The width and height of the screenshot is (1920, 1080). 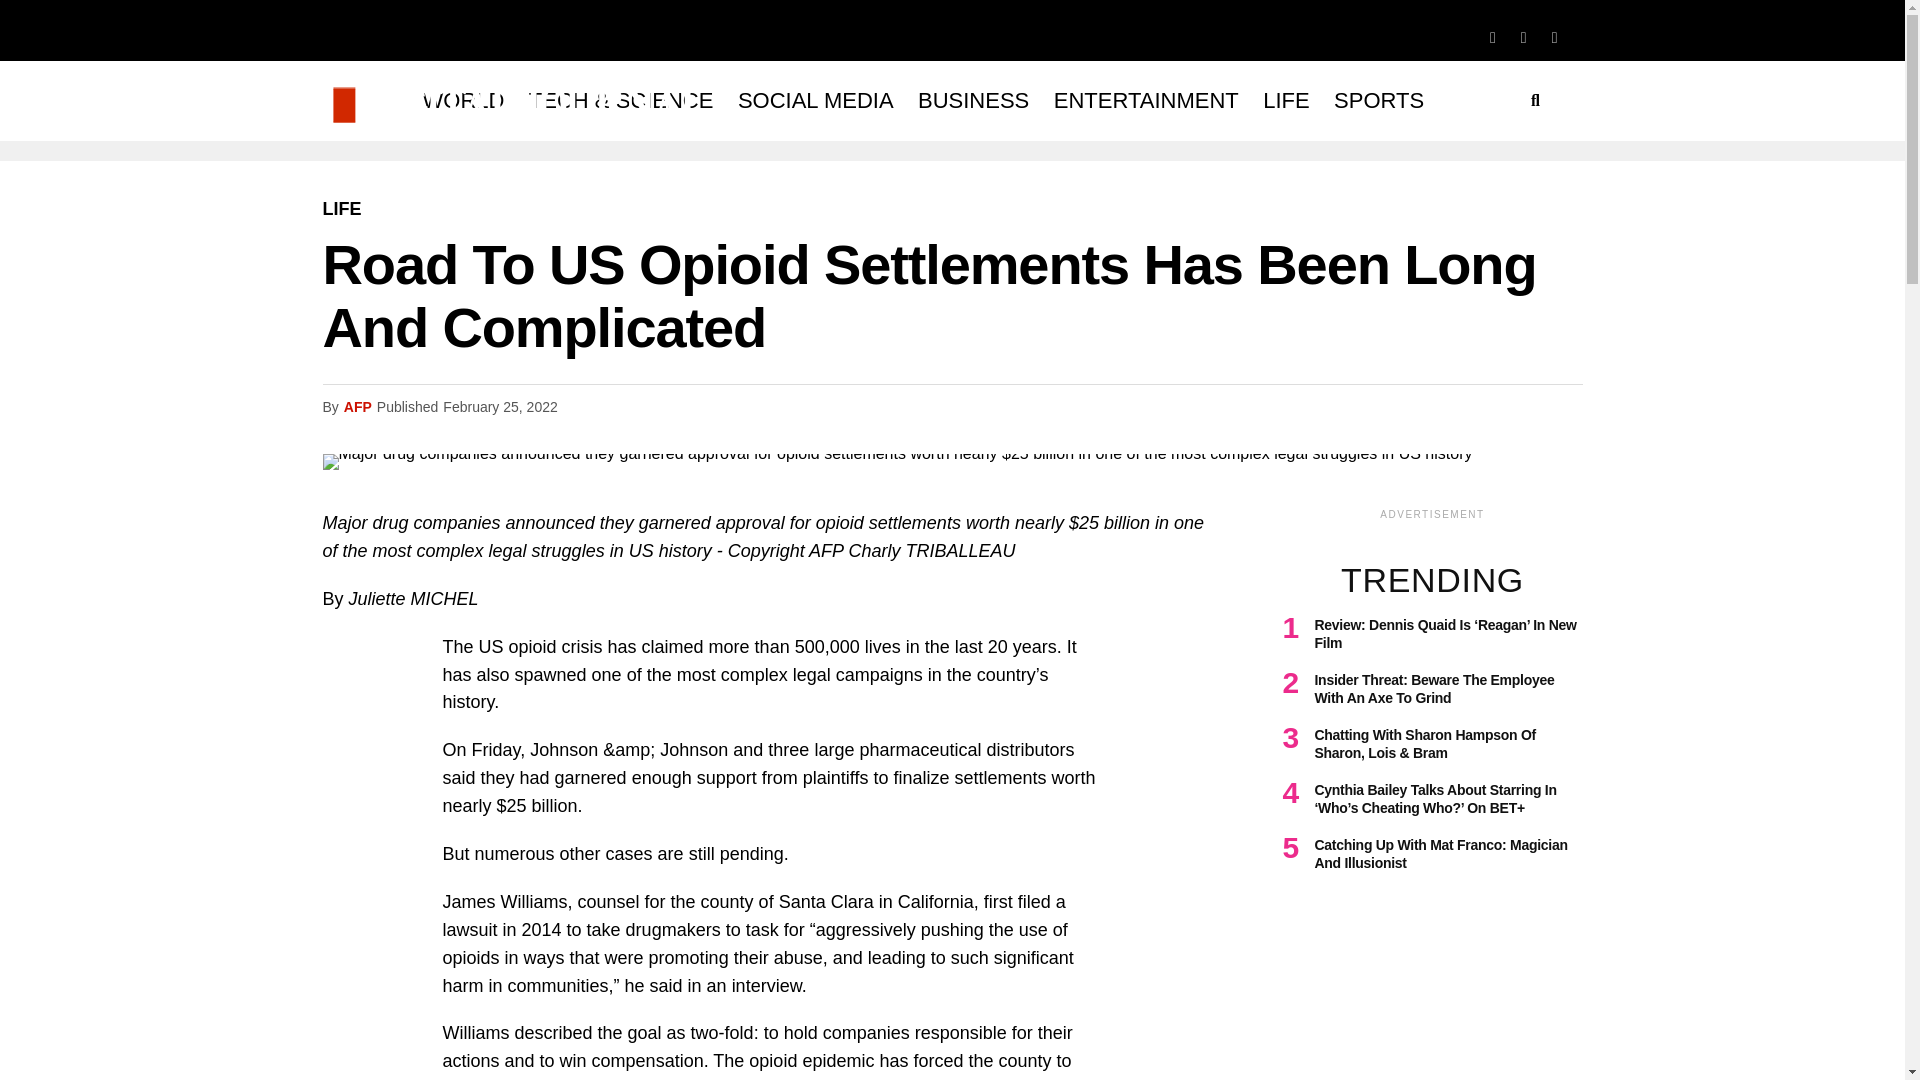 What do you see at coordinates (358, 406) in the screenshot?
I see `AFP` at bounding box center [358, 406].